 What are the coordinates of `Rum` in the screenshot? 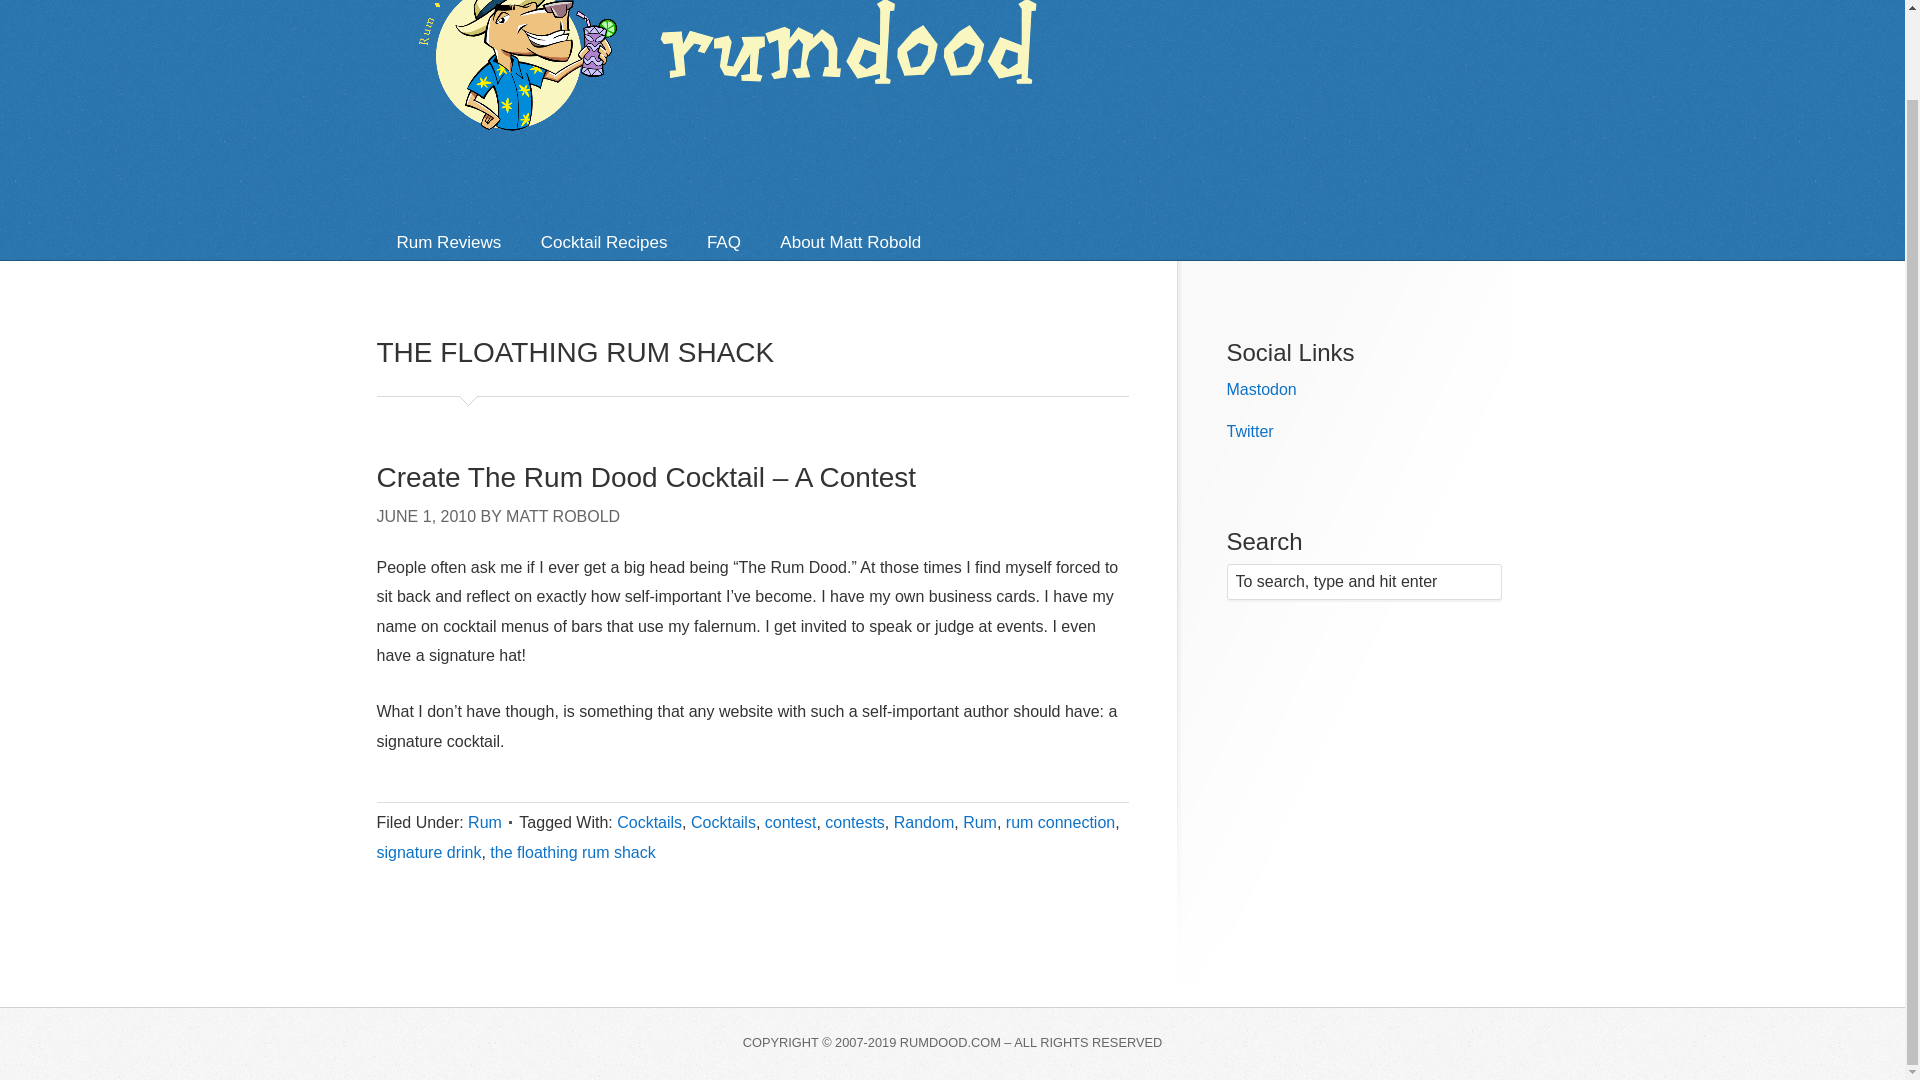 It's located at (484, 822).